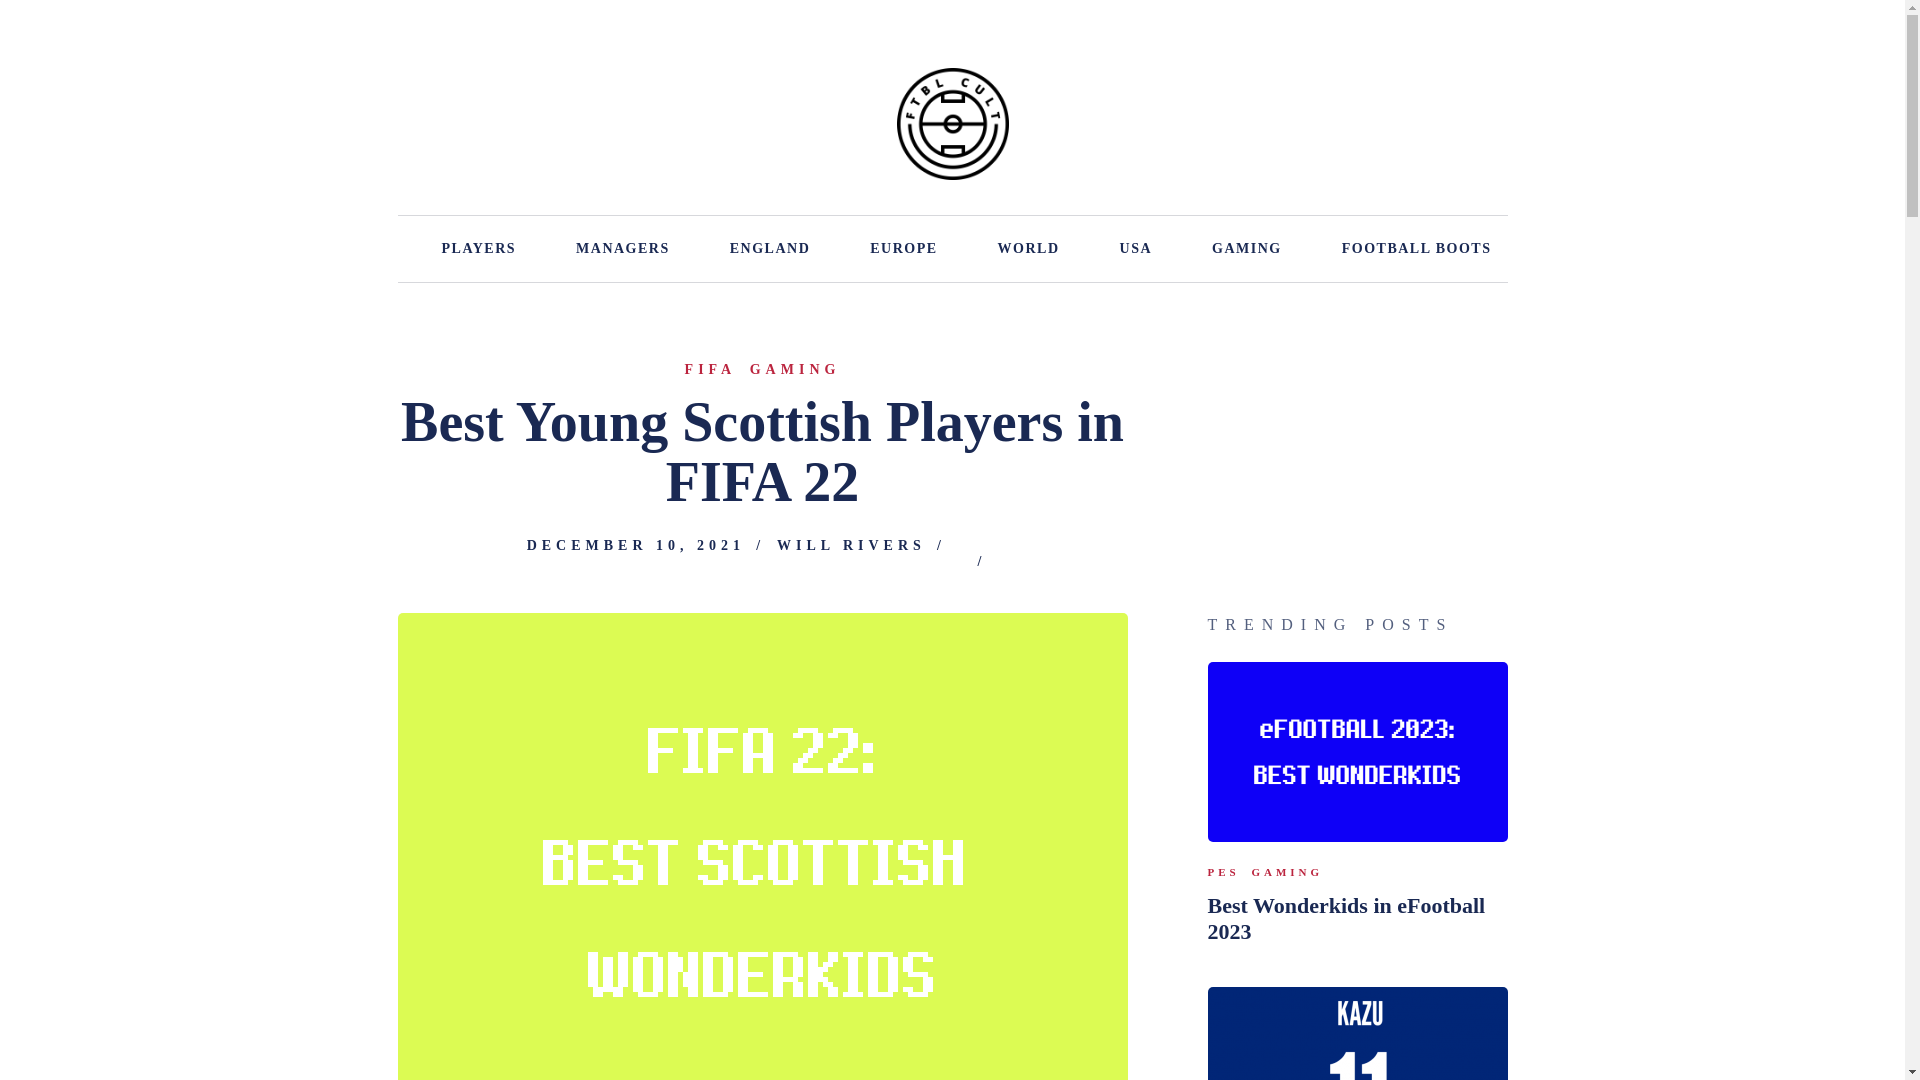 Image resolution: width=1920 pixels, height=1080 pixels. I want to click on WORLD, so click(1028, 248).